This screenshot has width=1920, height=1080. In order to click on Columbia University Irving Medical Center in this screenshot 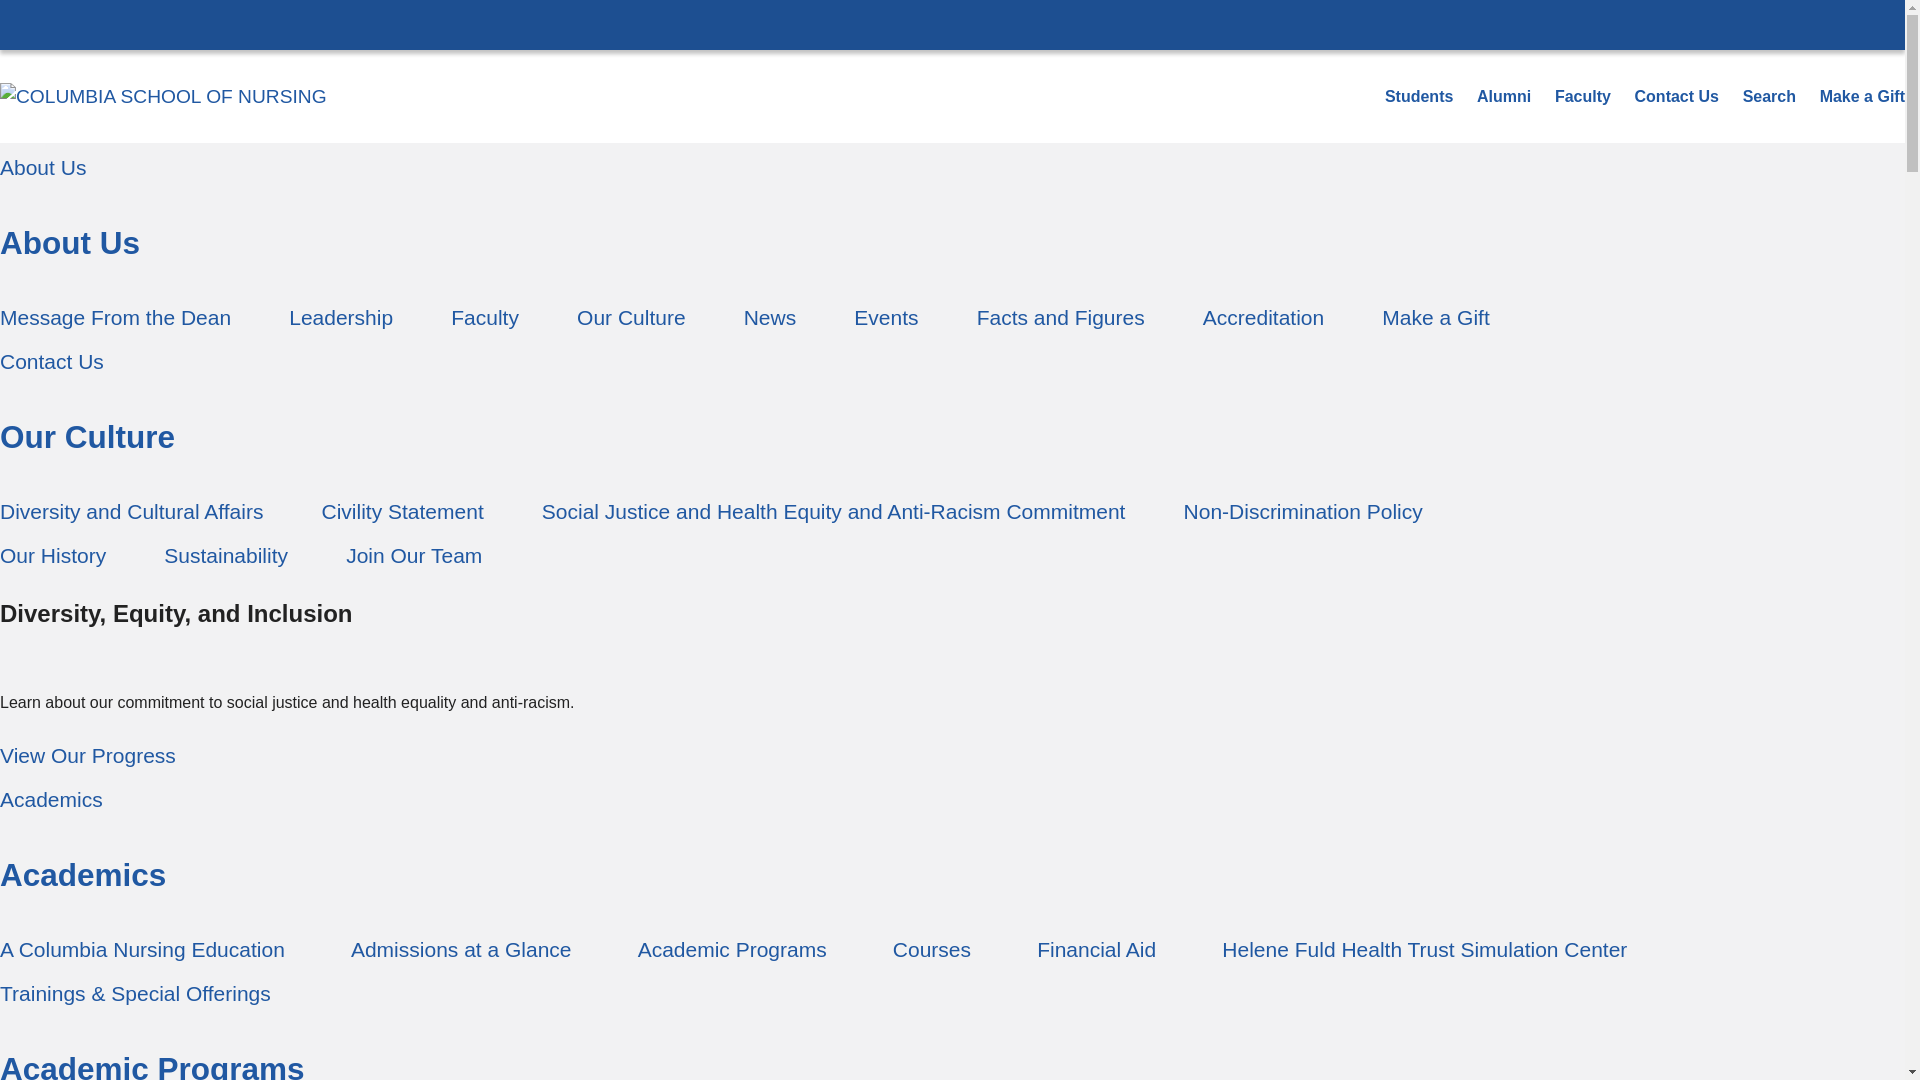, I will do `click(952, 24)`.